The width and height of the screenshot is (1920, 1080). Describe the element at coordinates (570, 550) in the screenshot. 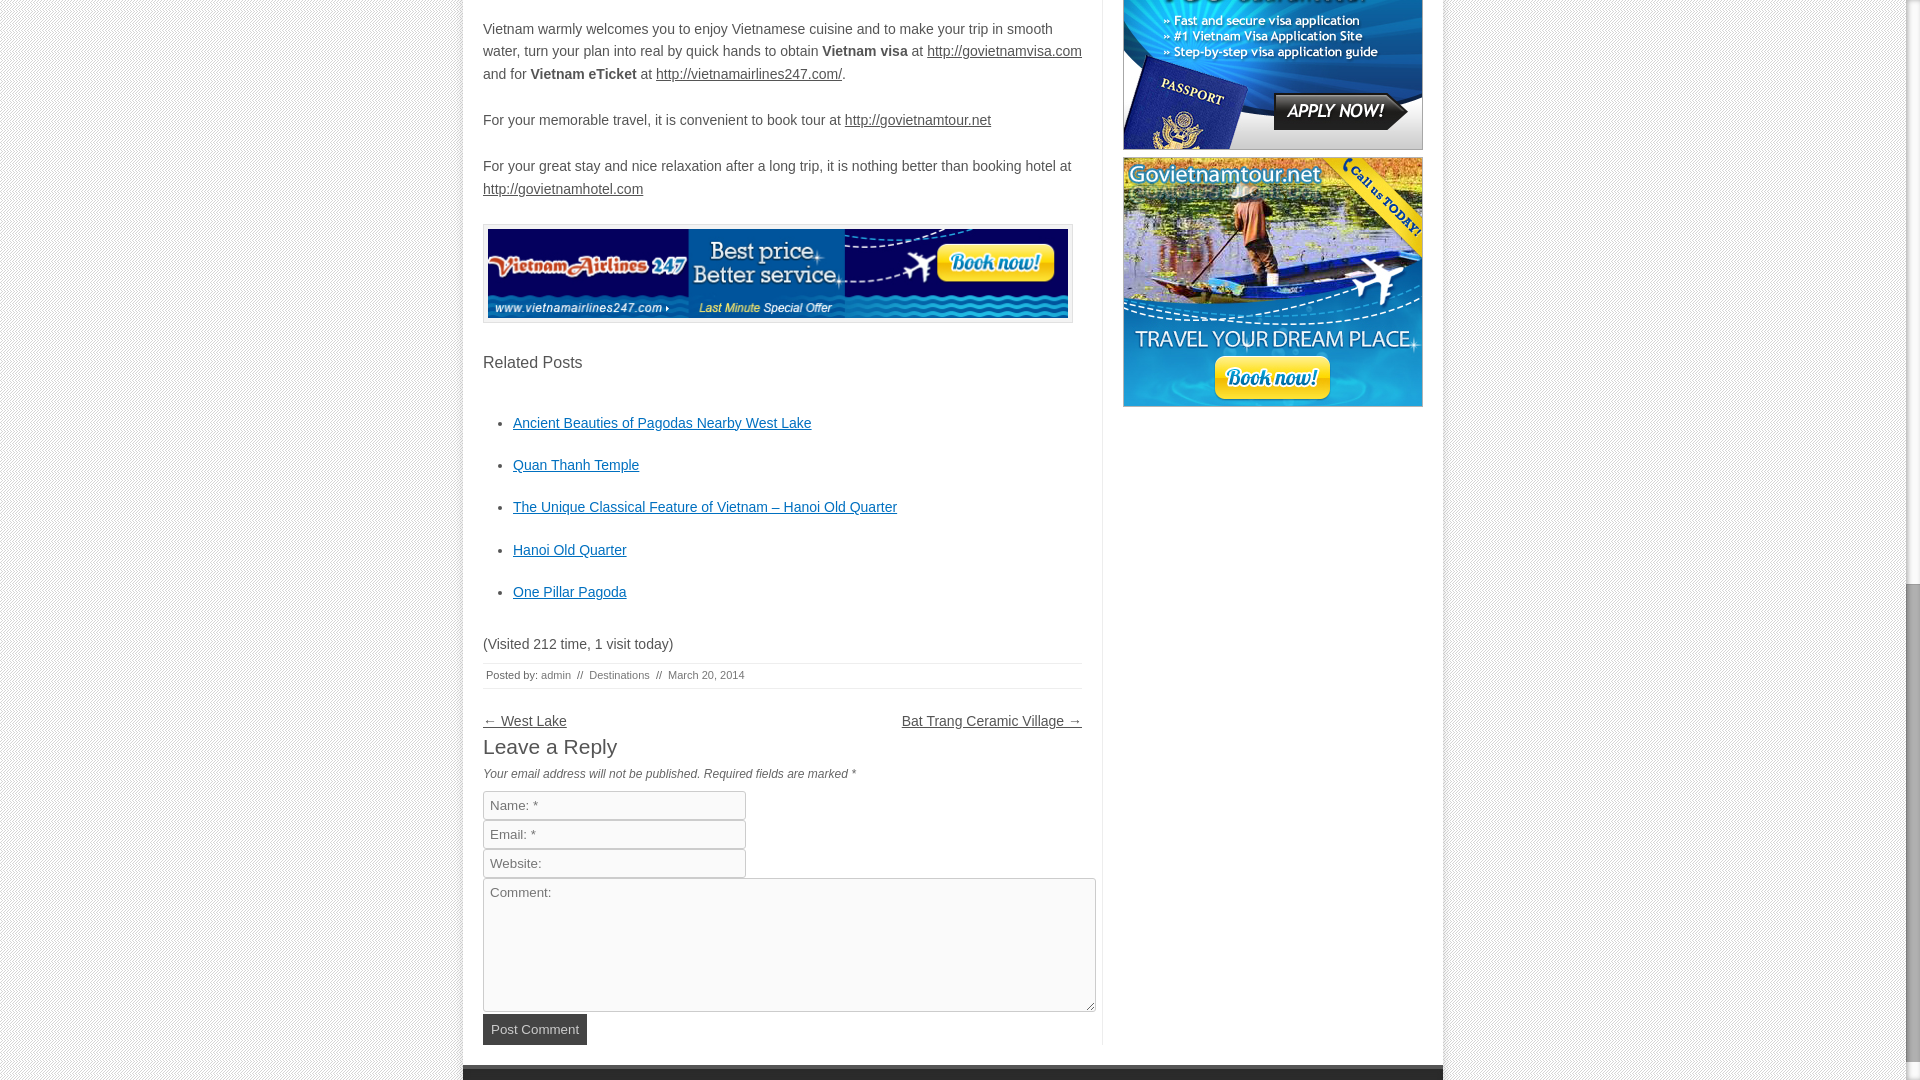

I see `Hanoi Old Quarter` at that location.